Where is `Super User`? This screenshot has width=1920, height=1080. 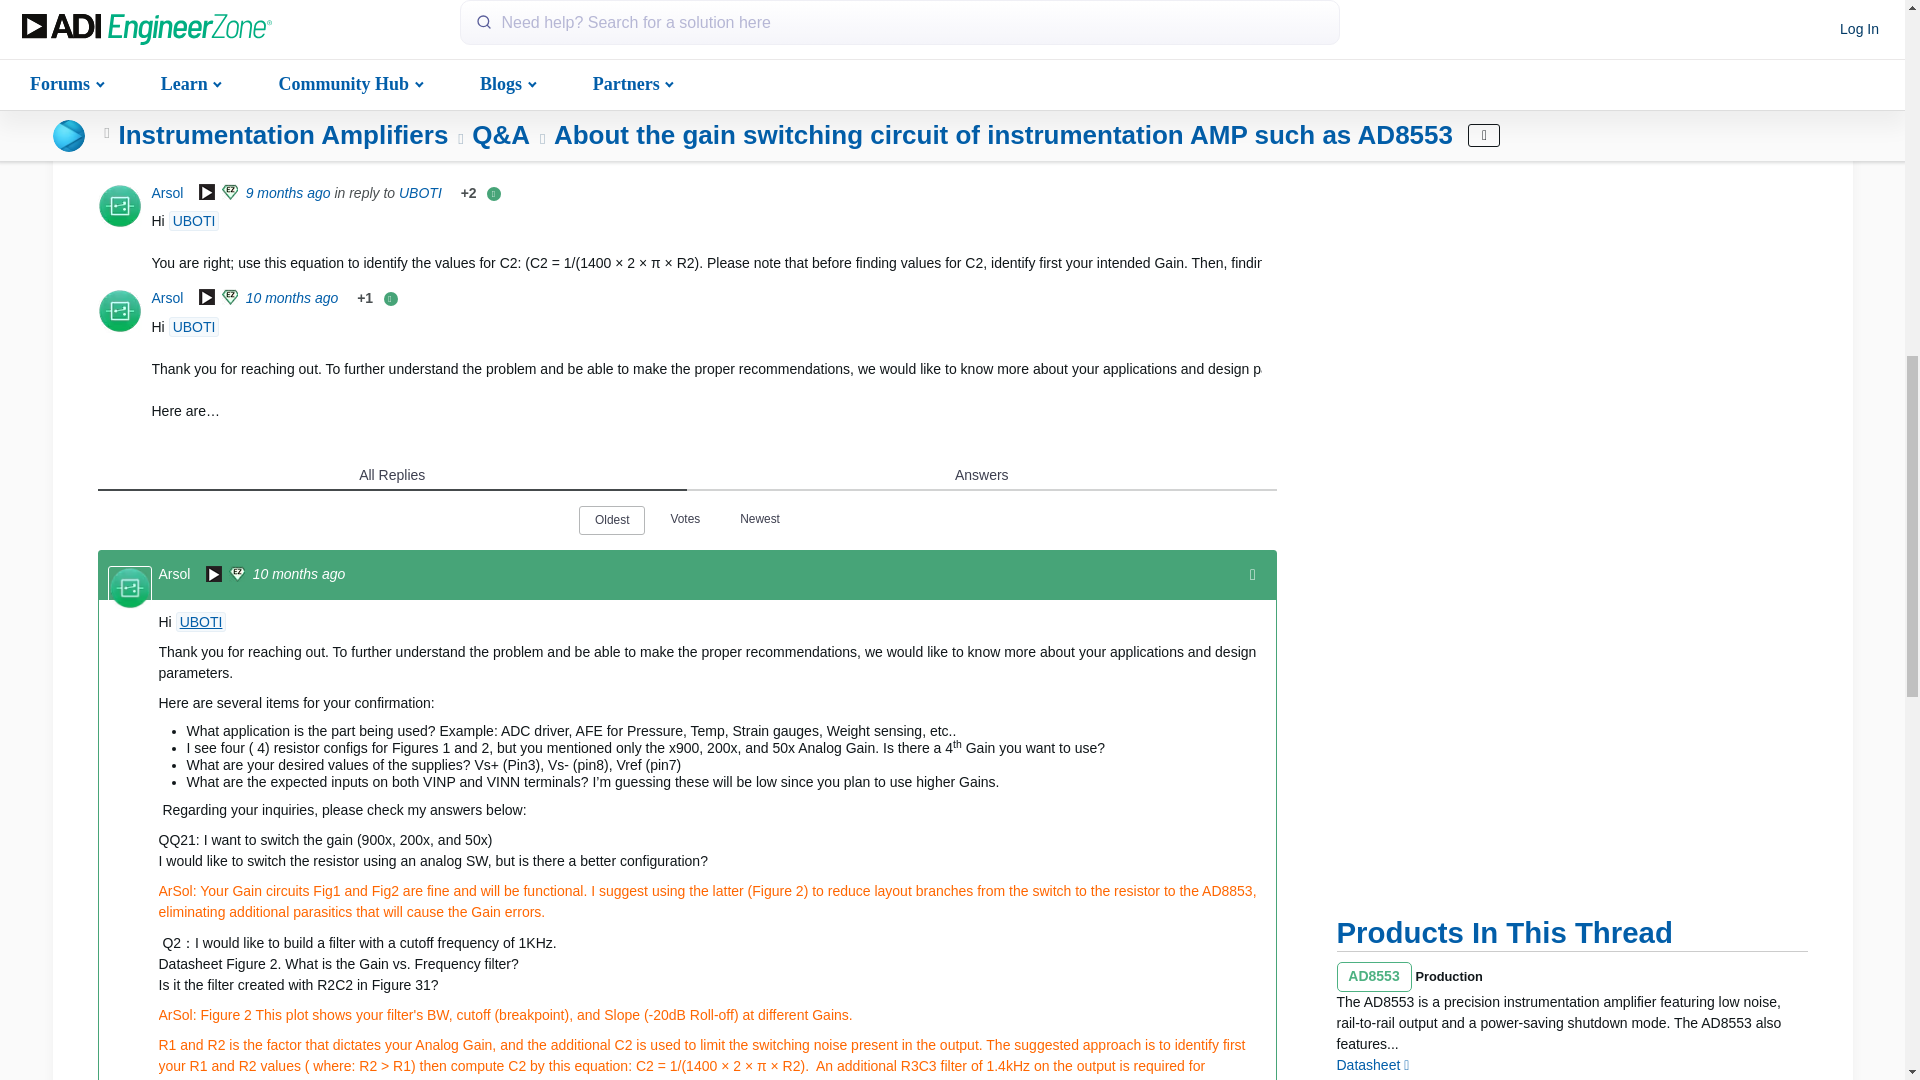 Super User is located at coordinates (230, 194).